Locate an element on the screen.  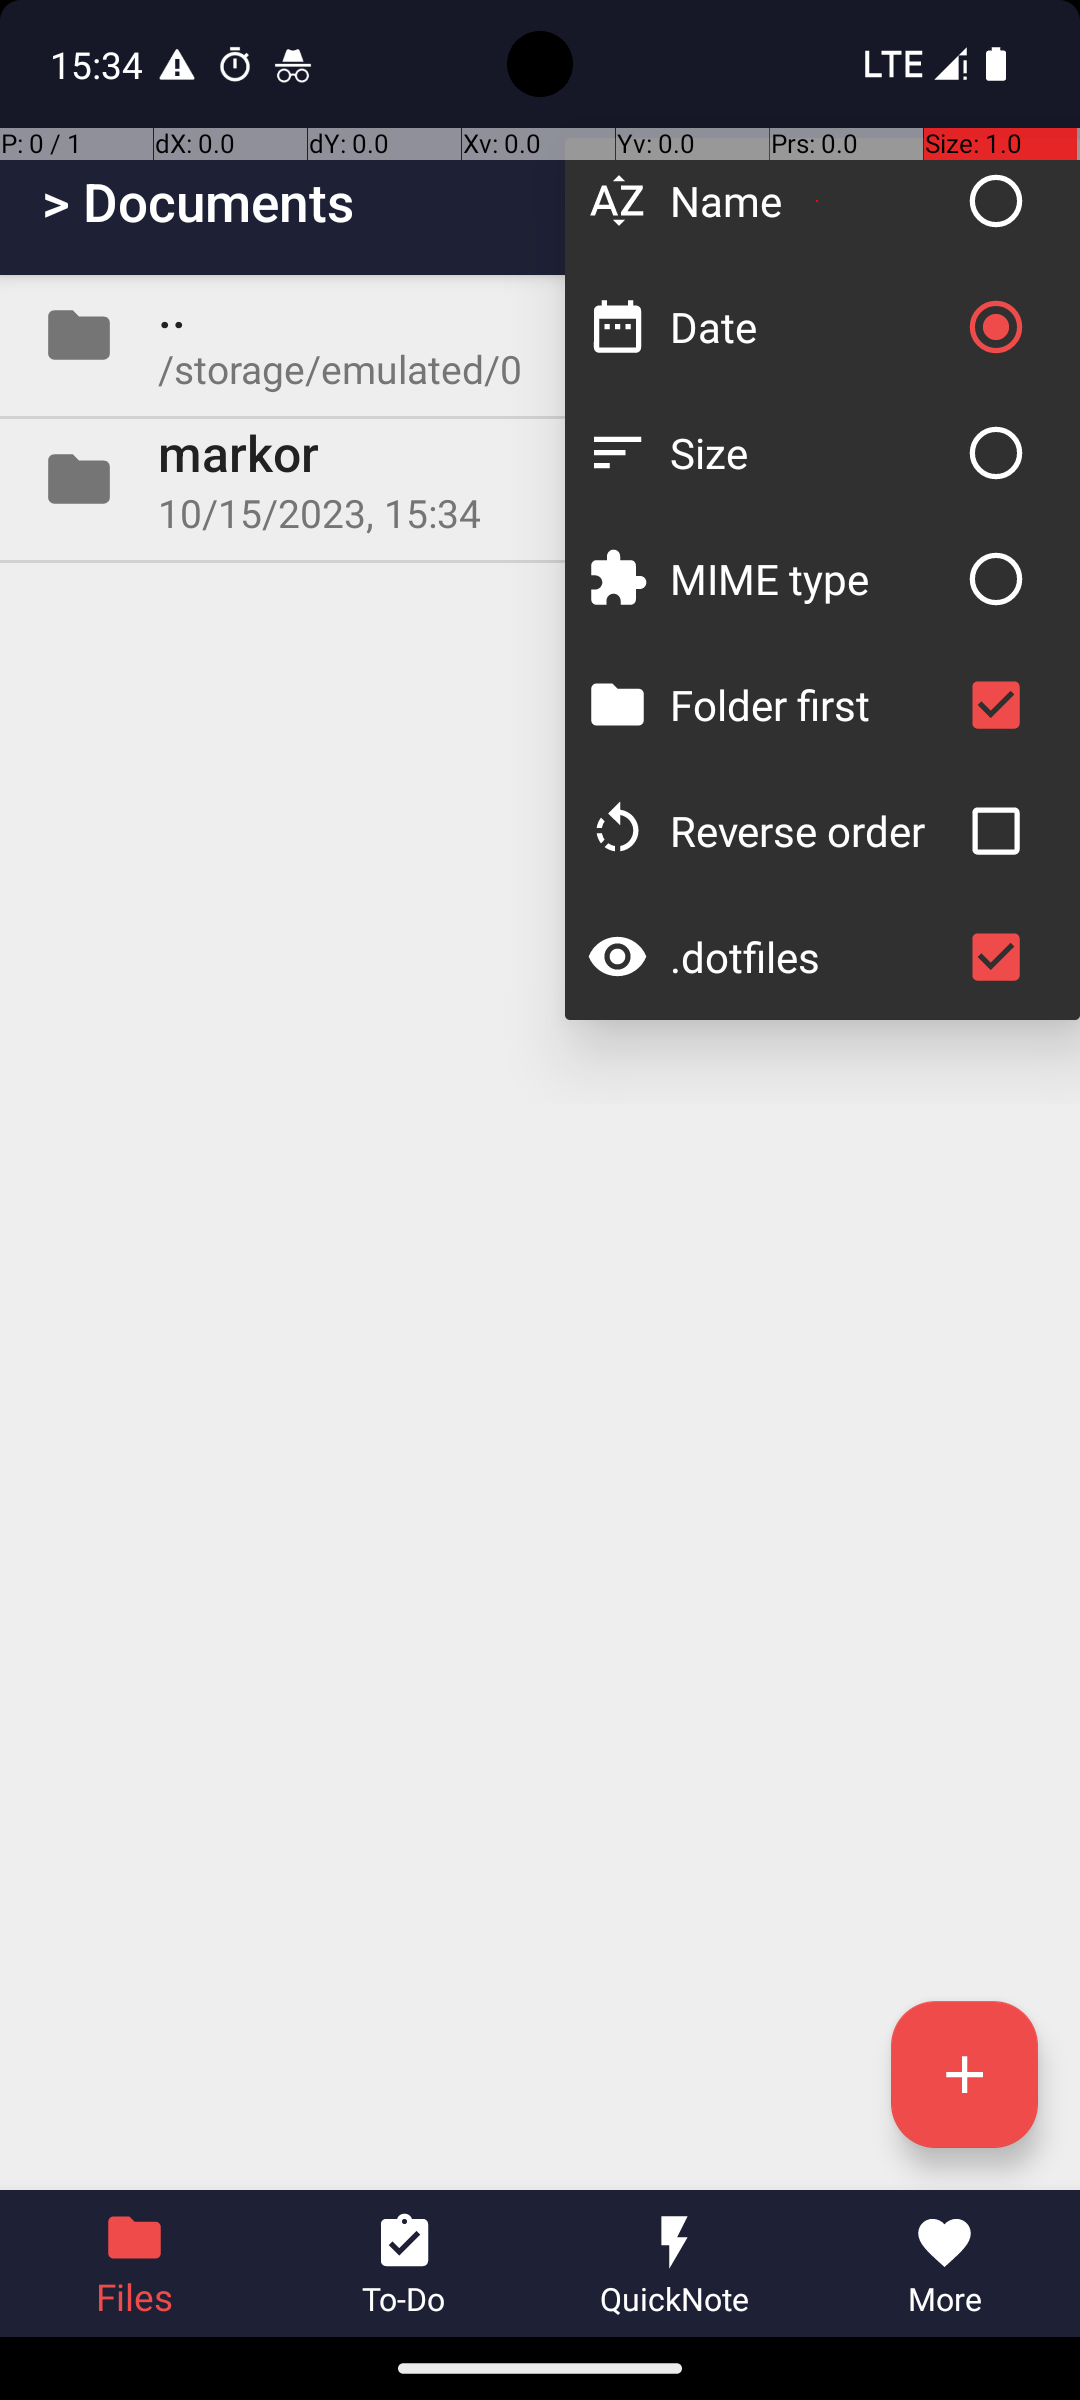
Folder first is located at coordinates (812, 704).